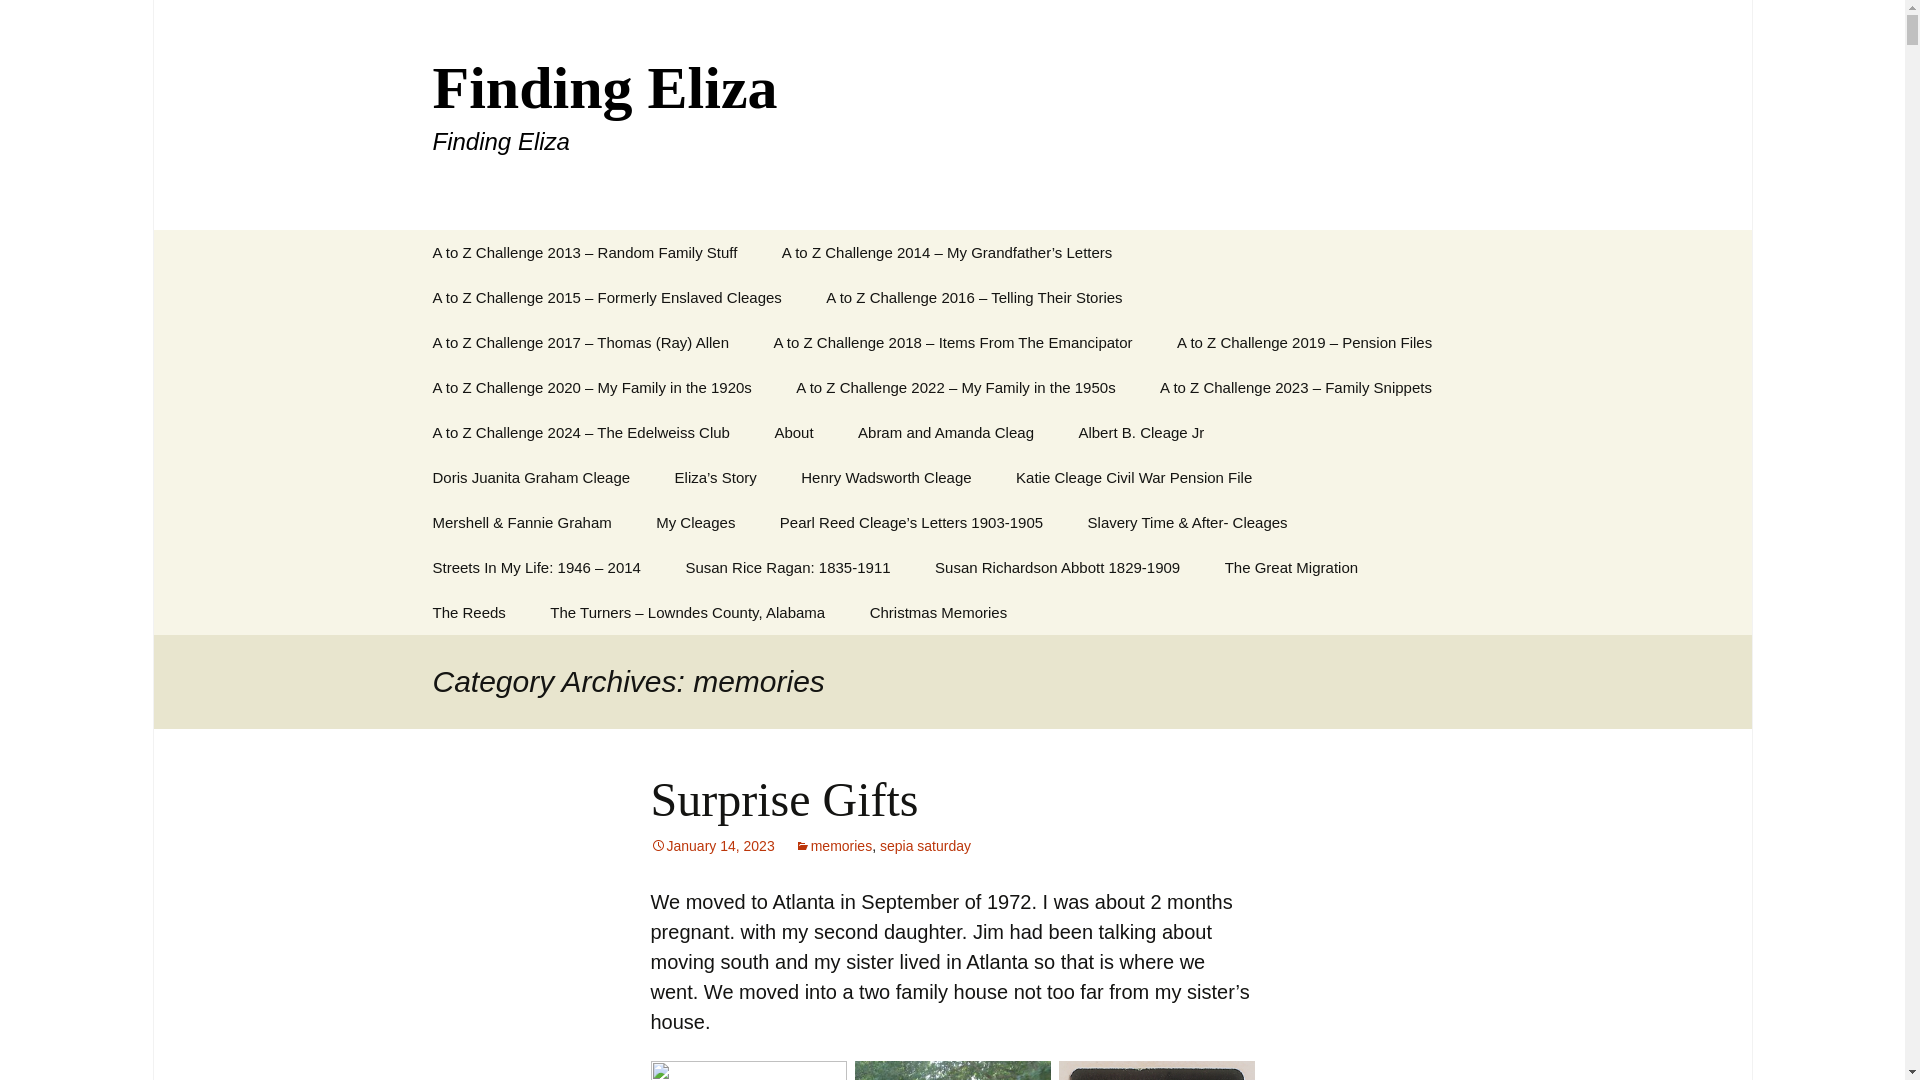 The width and height of the screenshot is (1920, 1080). Describe the element at coordinates (24, 21) in the screenshot. I see `Skip to content` at that location.